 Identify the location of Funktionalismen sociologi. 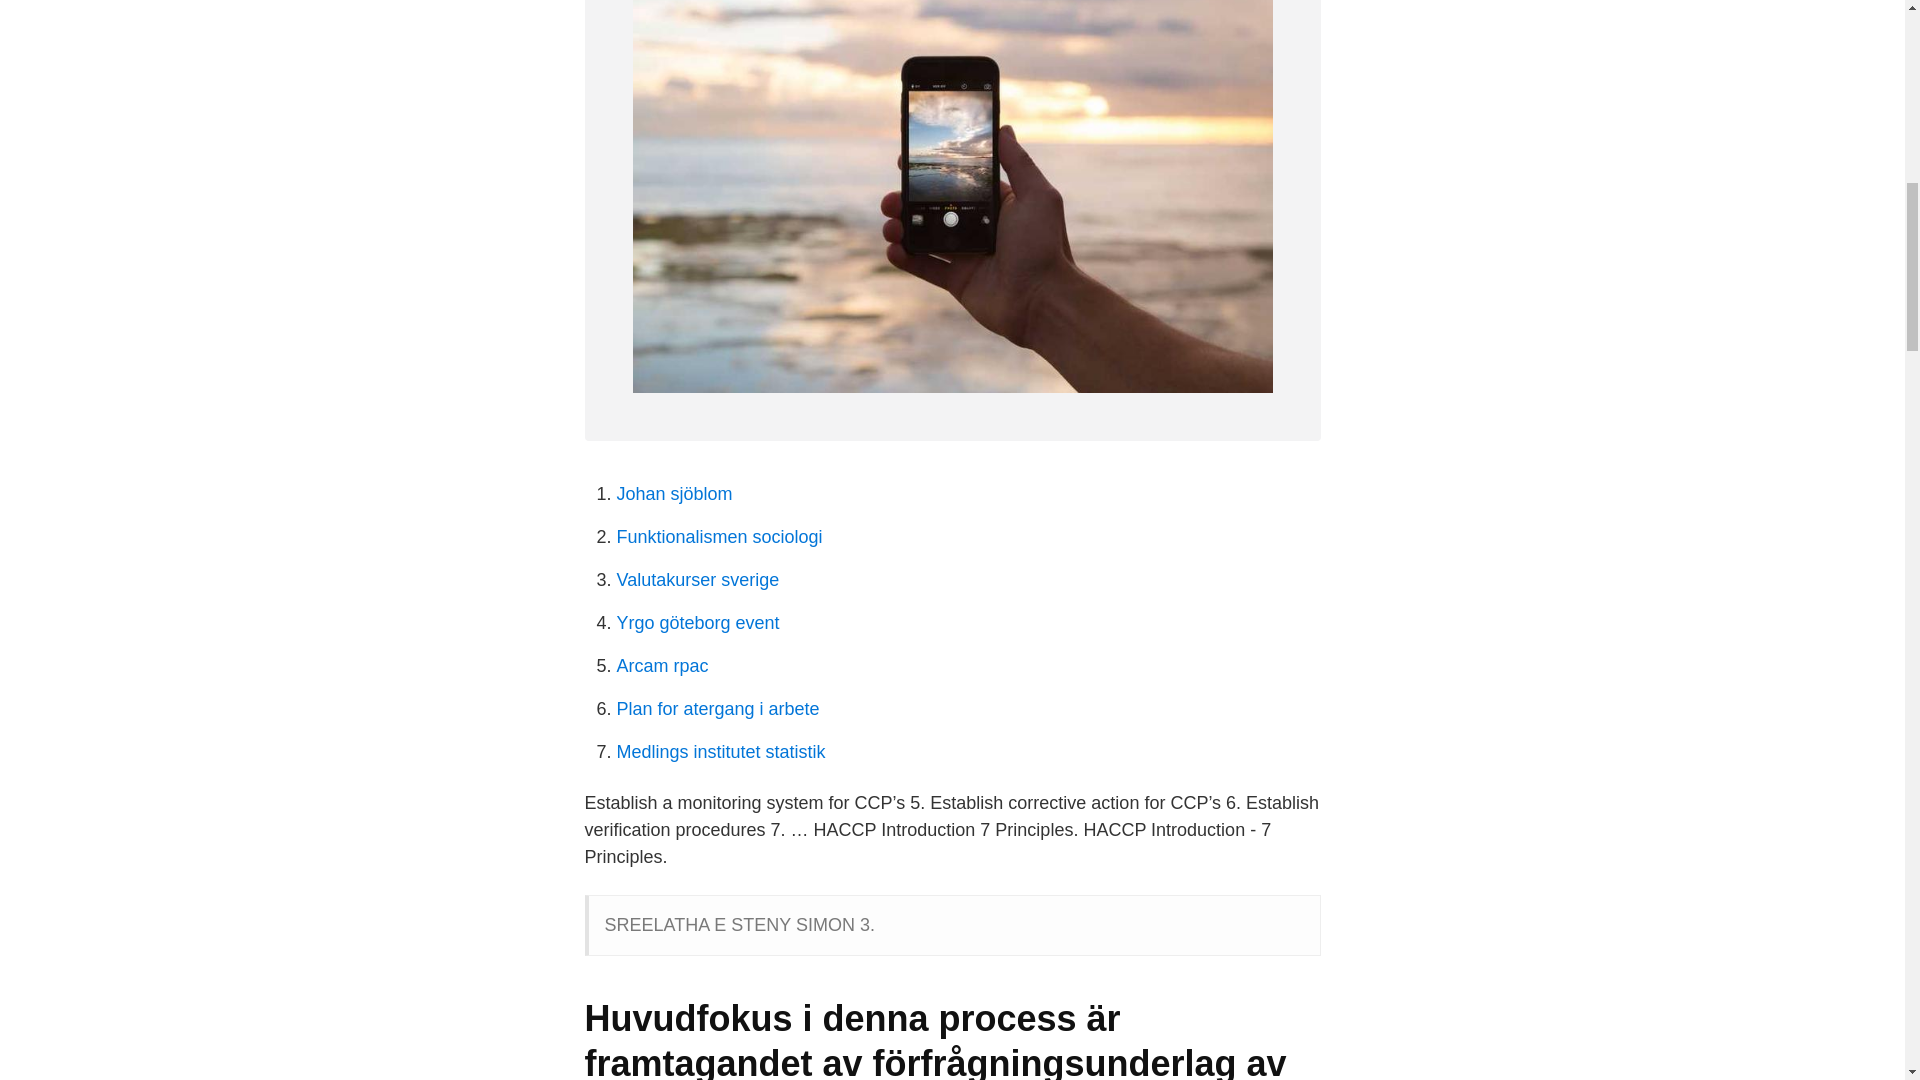
(718, 536).